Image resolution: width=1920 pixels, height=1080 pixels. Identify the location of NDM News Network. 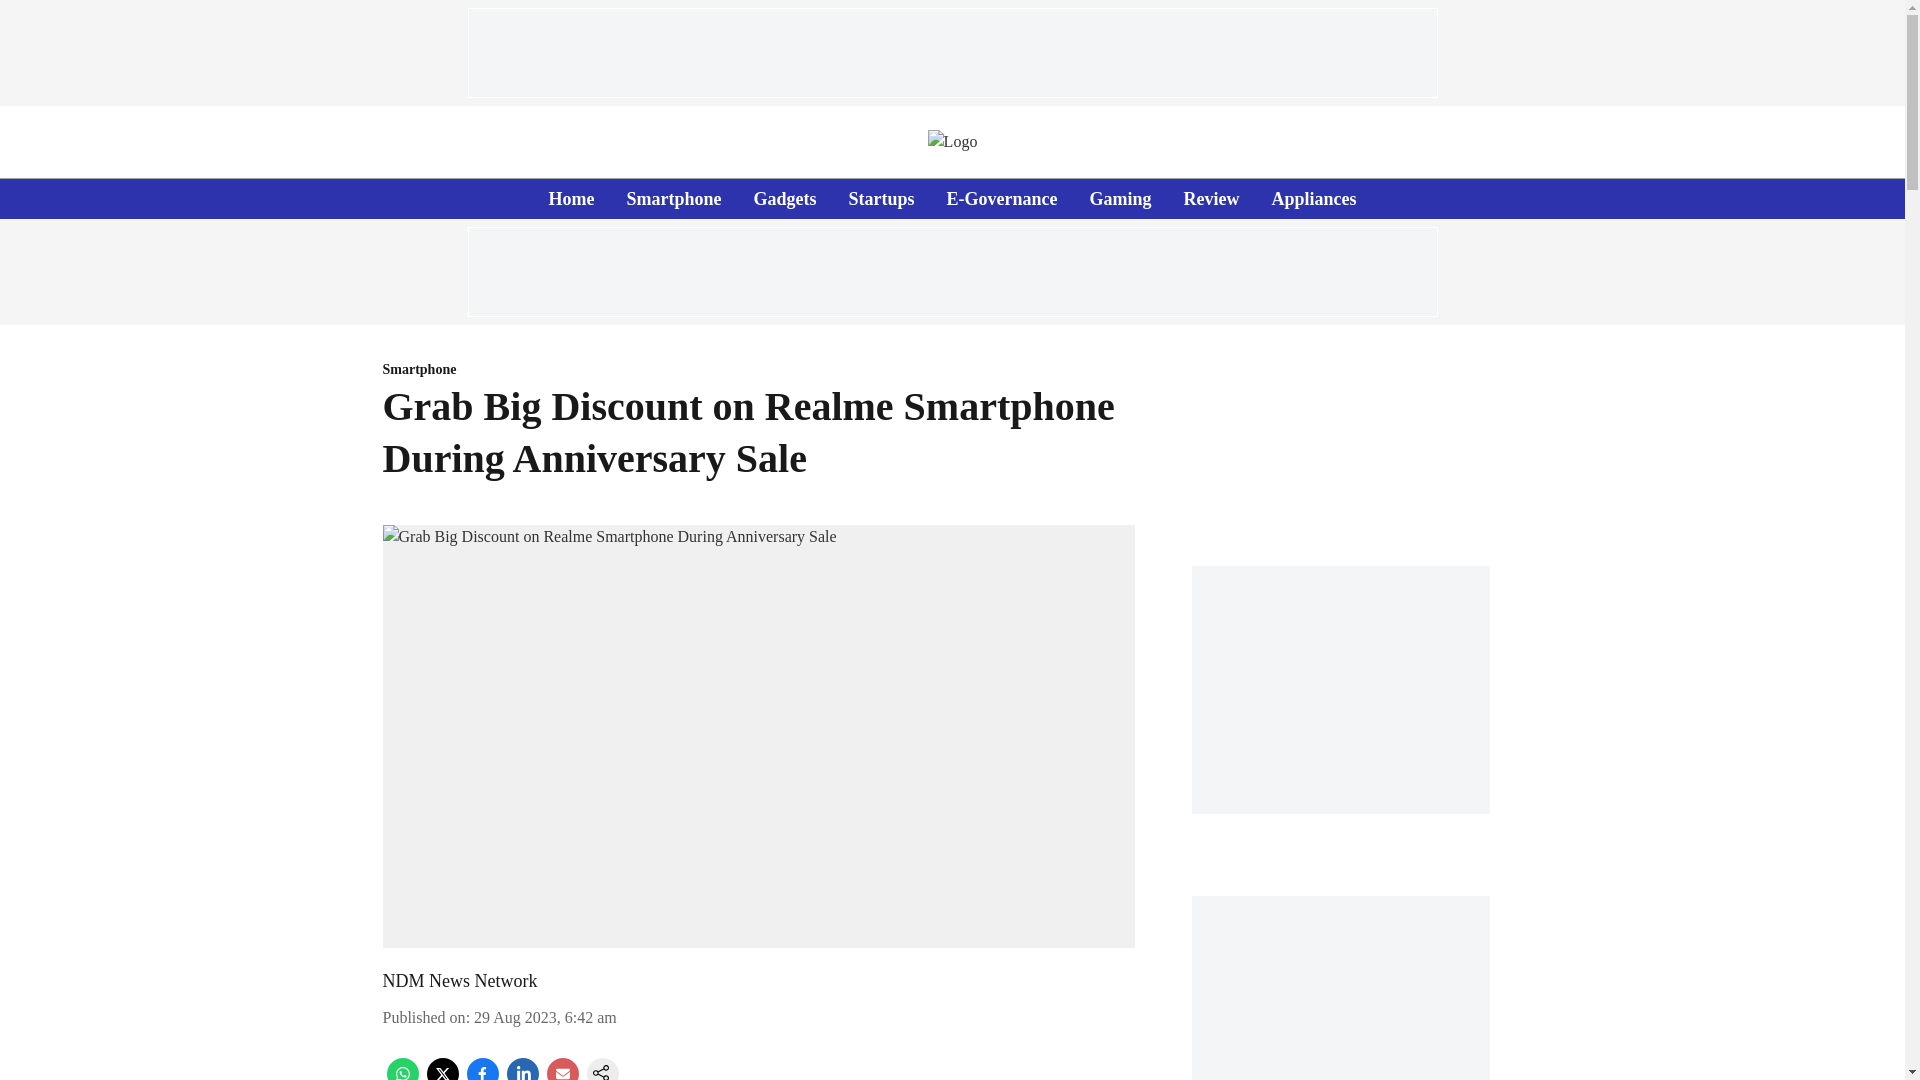
(460, 980).